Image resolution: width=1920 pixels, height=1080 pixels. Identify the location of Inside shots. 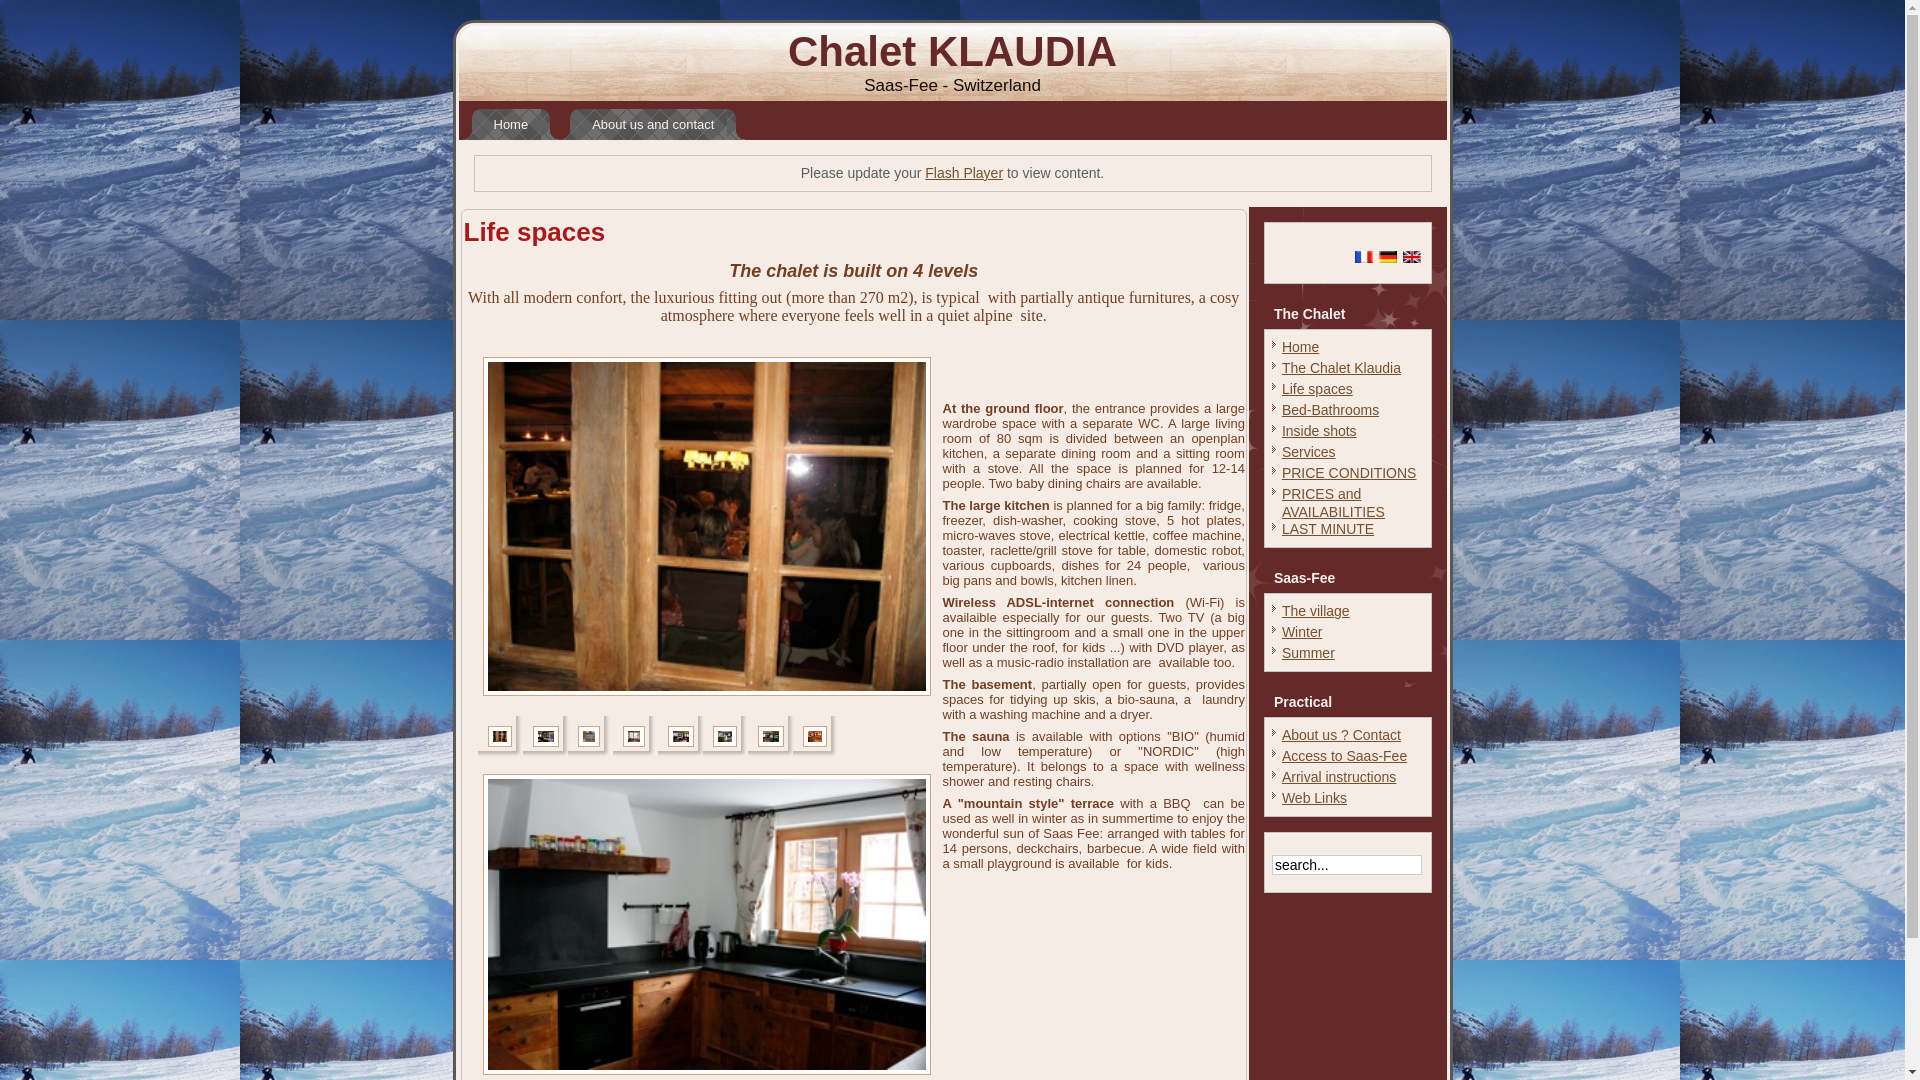
(1320, 431).